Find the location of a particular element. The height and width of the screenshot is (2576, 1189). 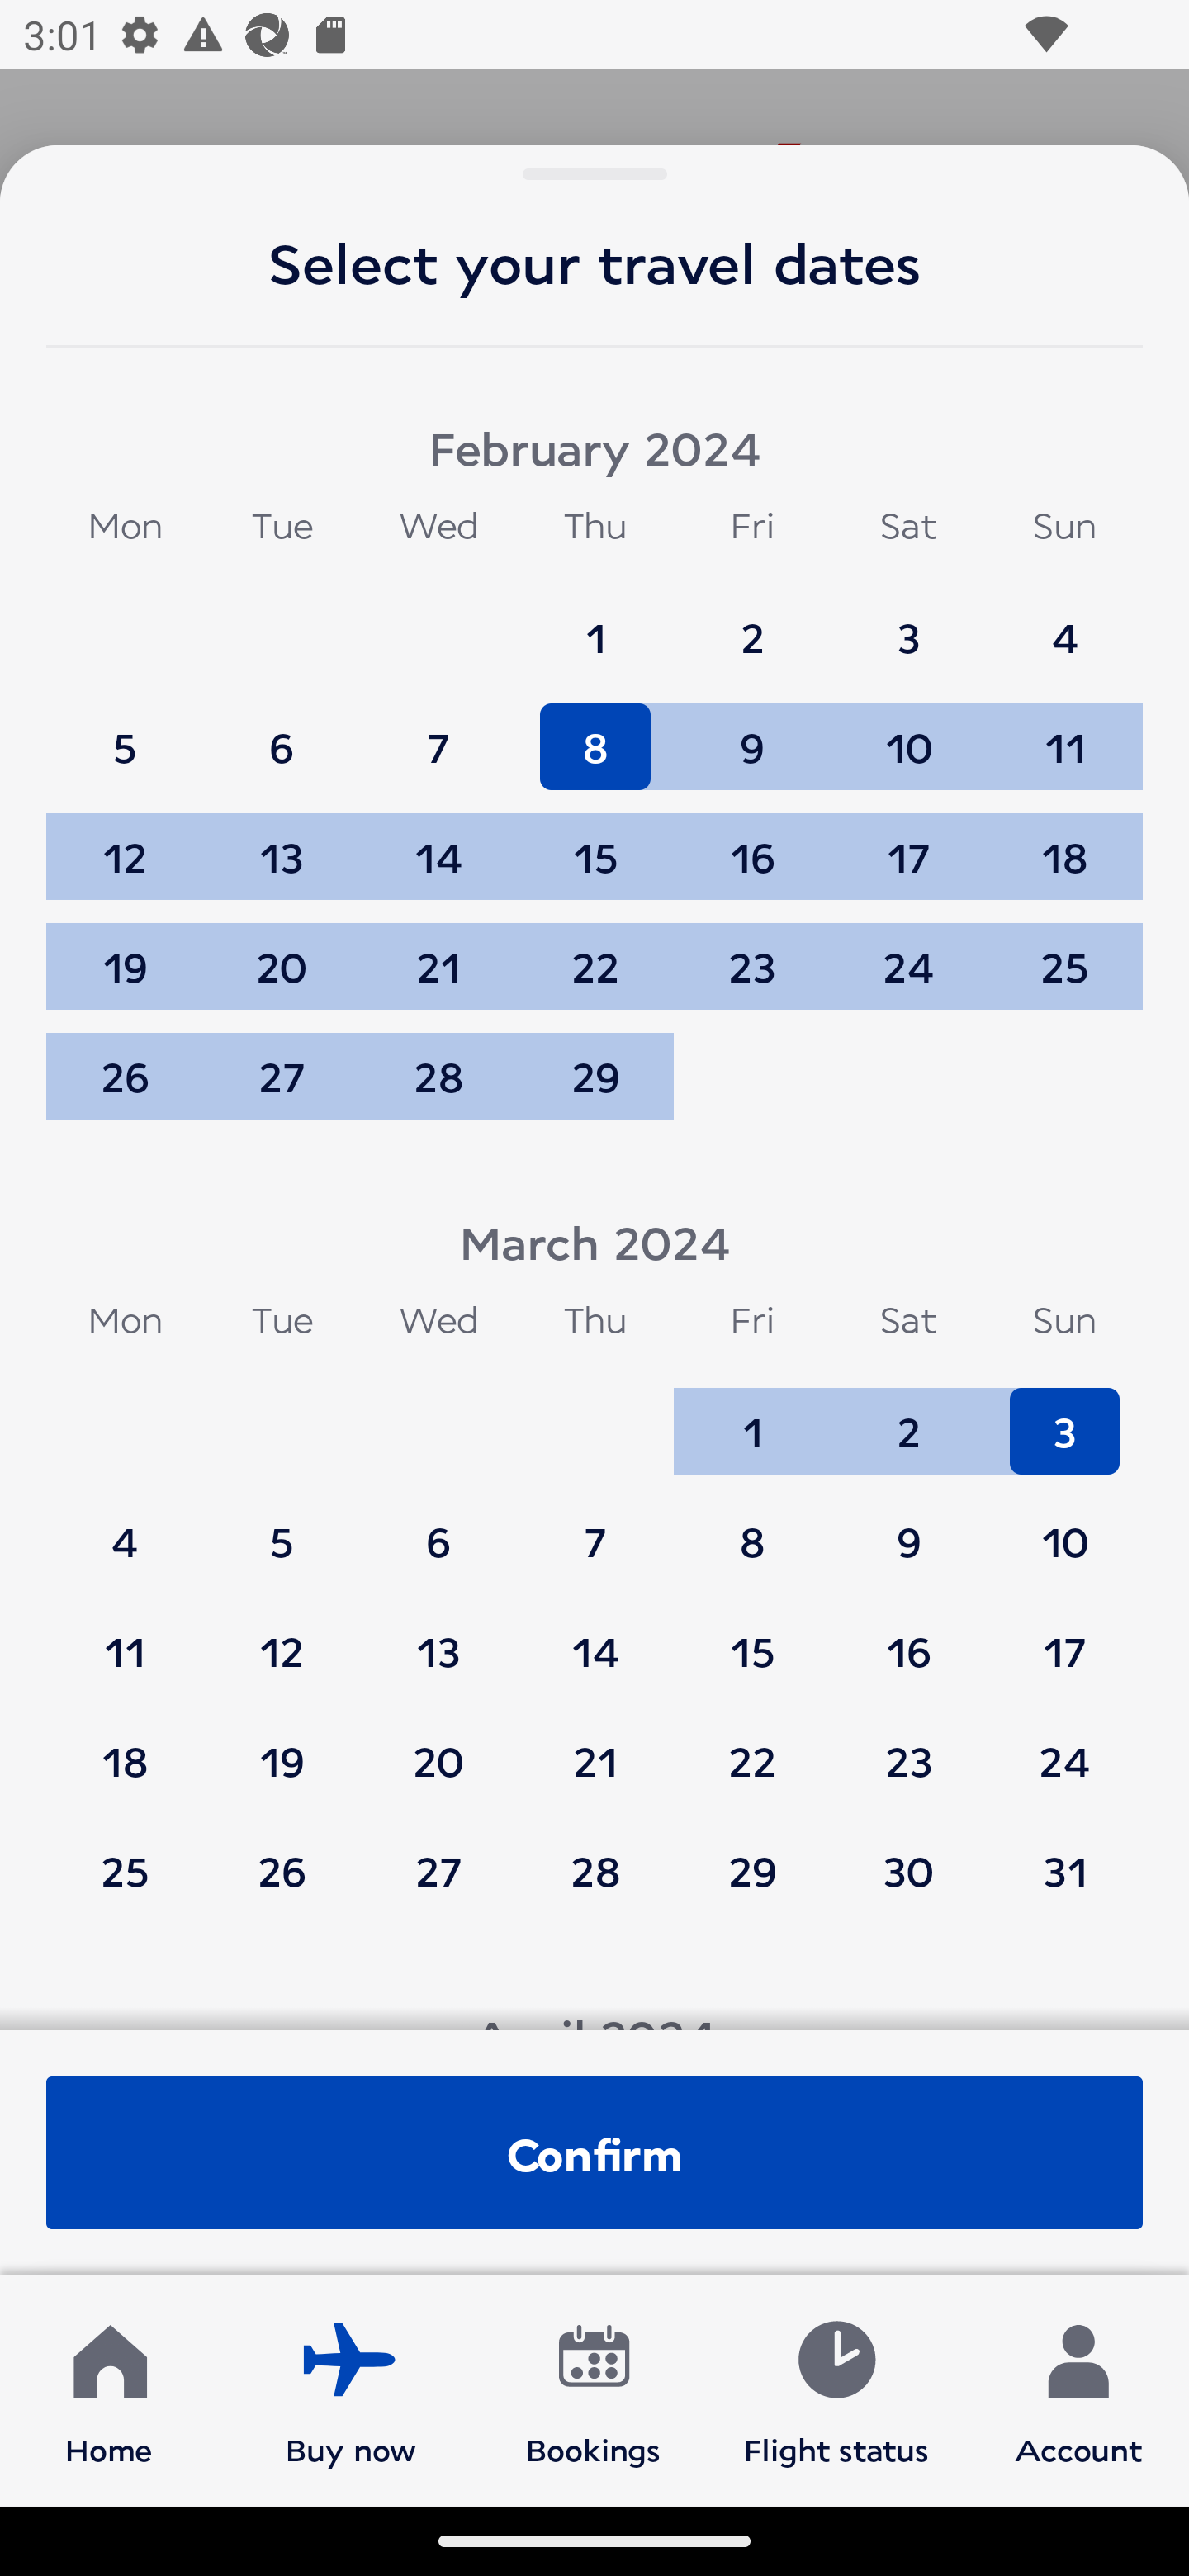

Home is located at coordinates (109, 2389).